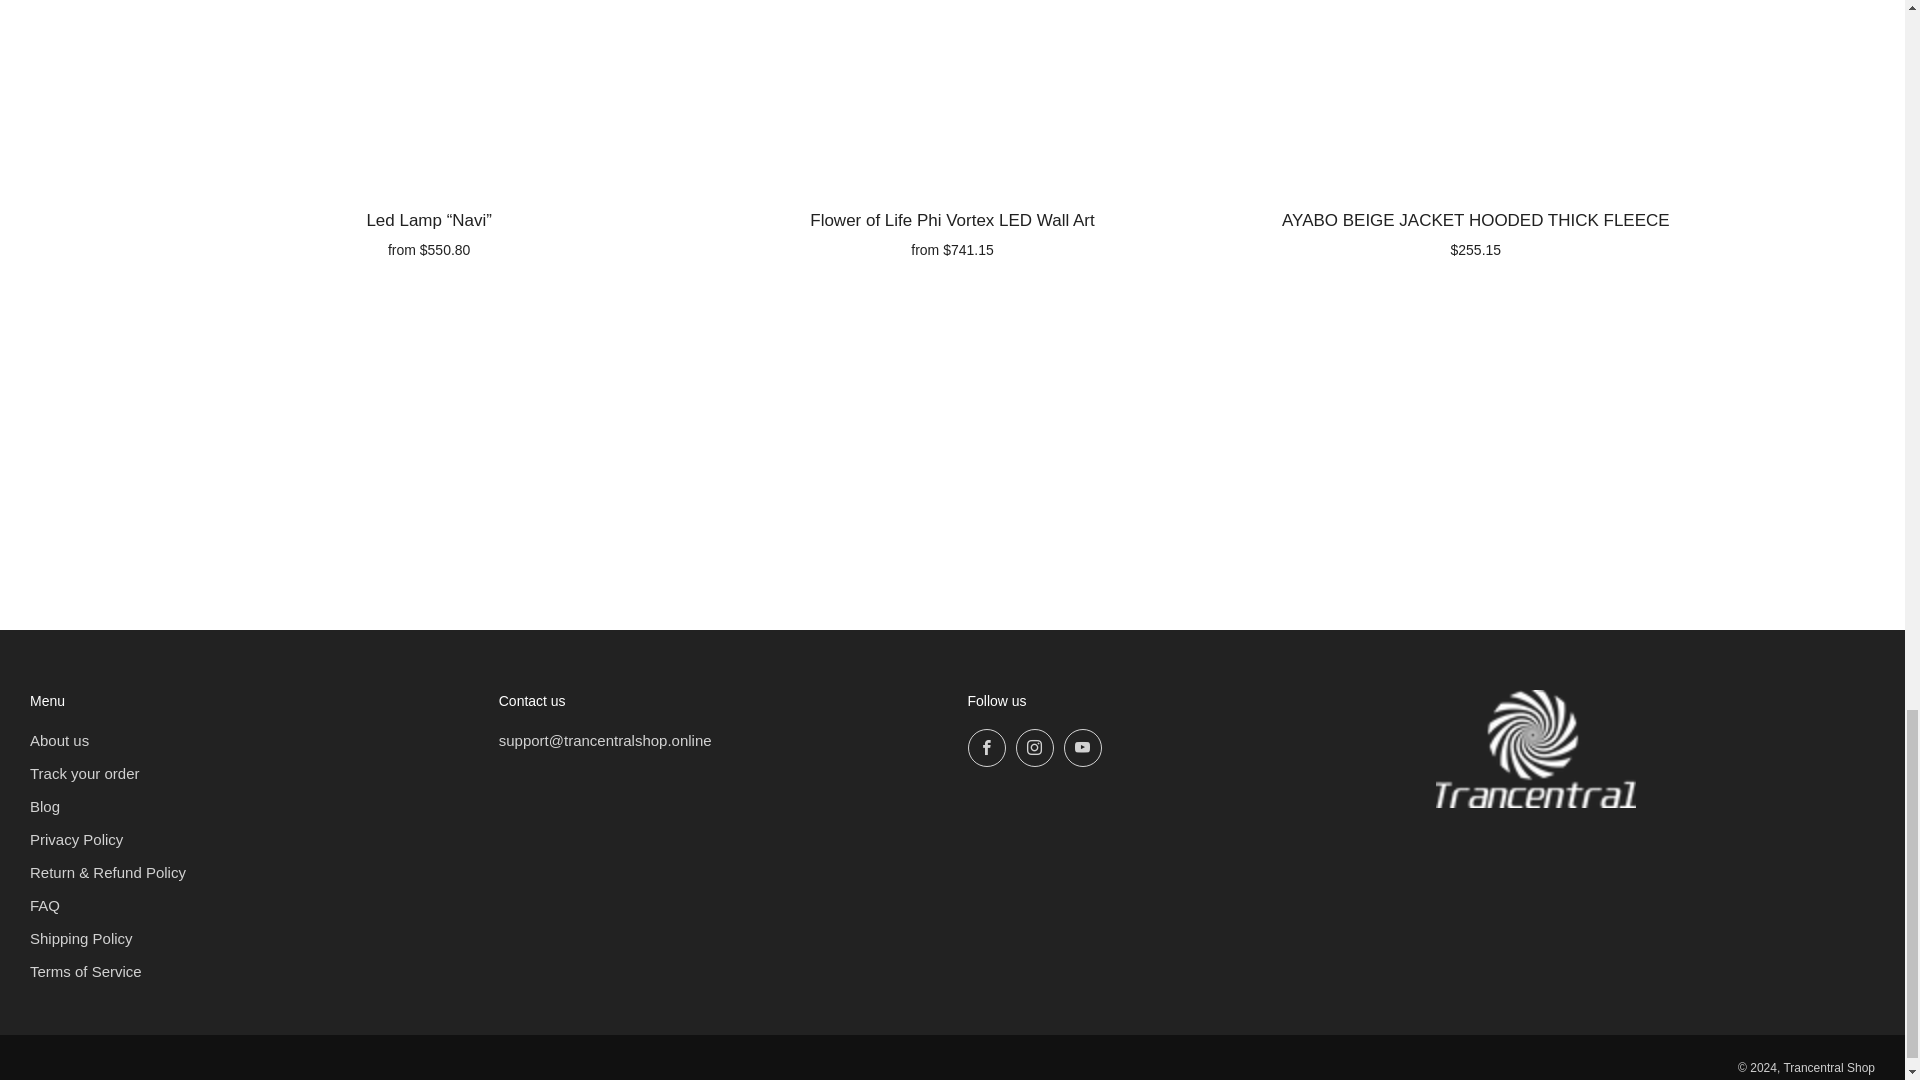 The height and width of the screenshot is (1080, 1920). Describe the element at coordinates (952, 232) in the screenshot. I see `Flower of Life Phi Vortex LED Wall Art` at that location.